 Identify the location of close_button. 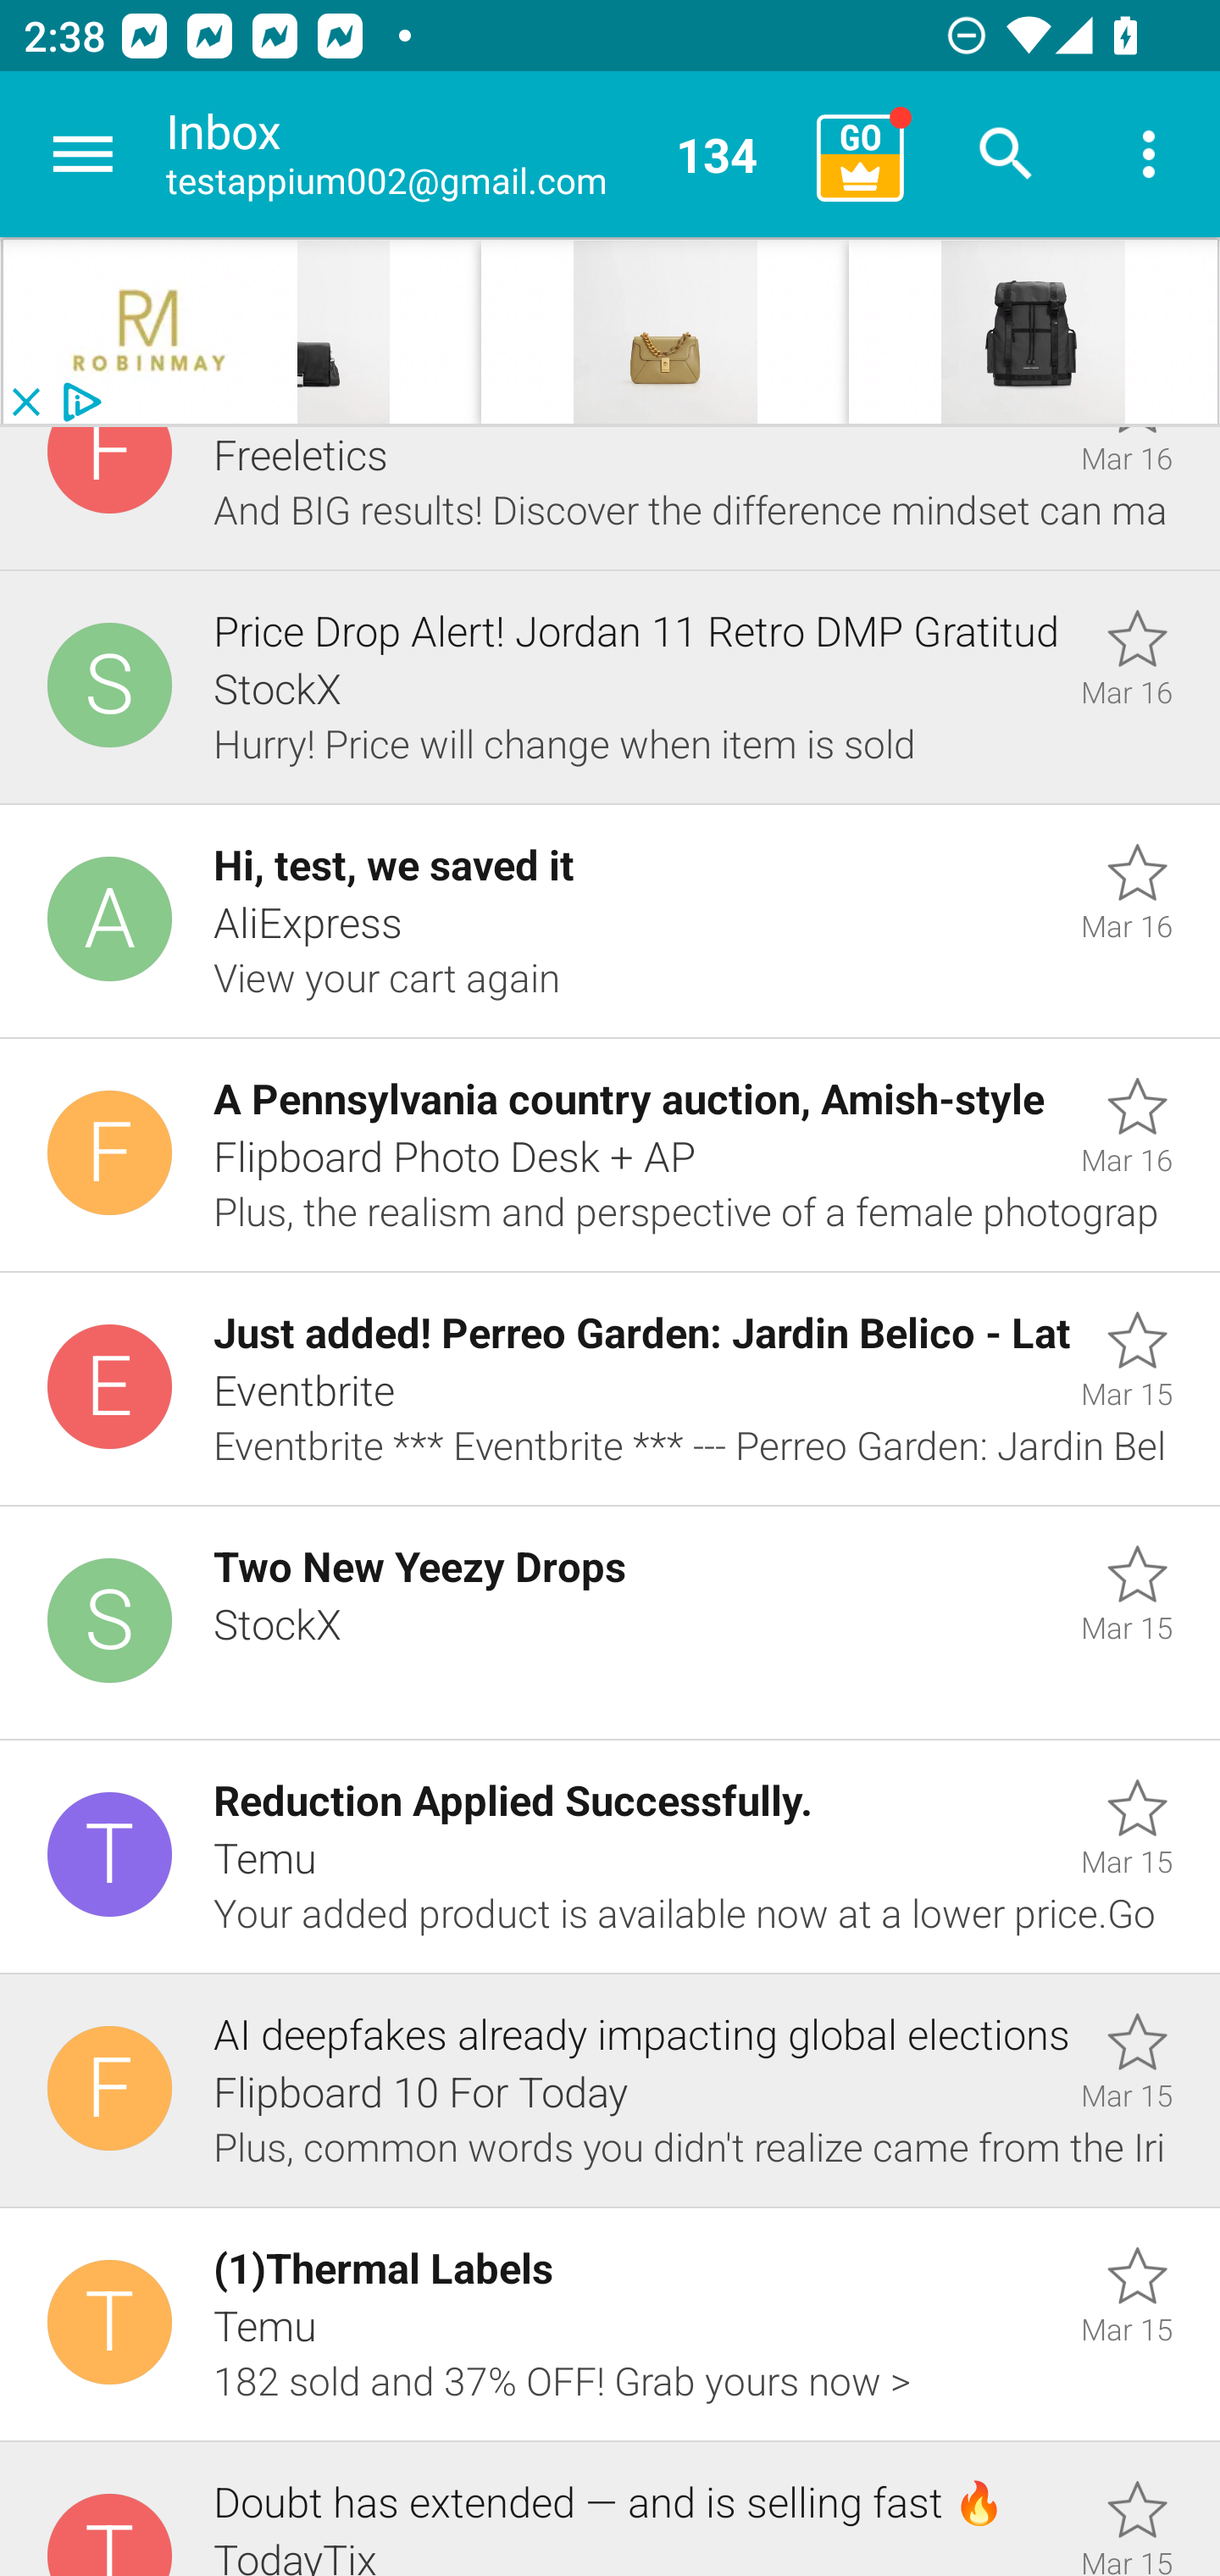
(25, 402).